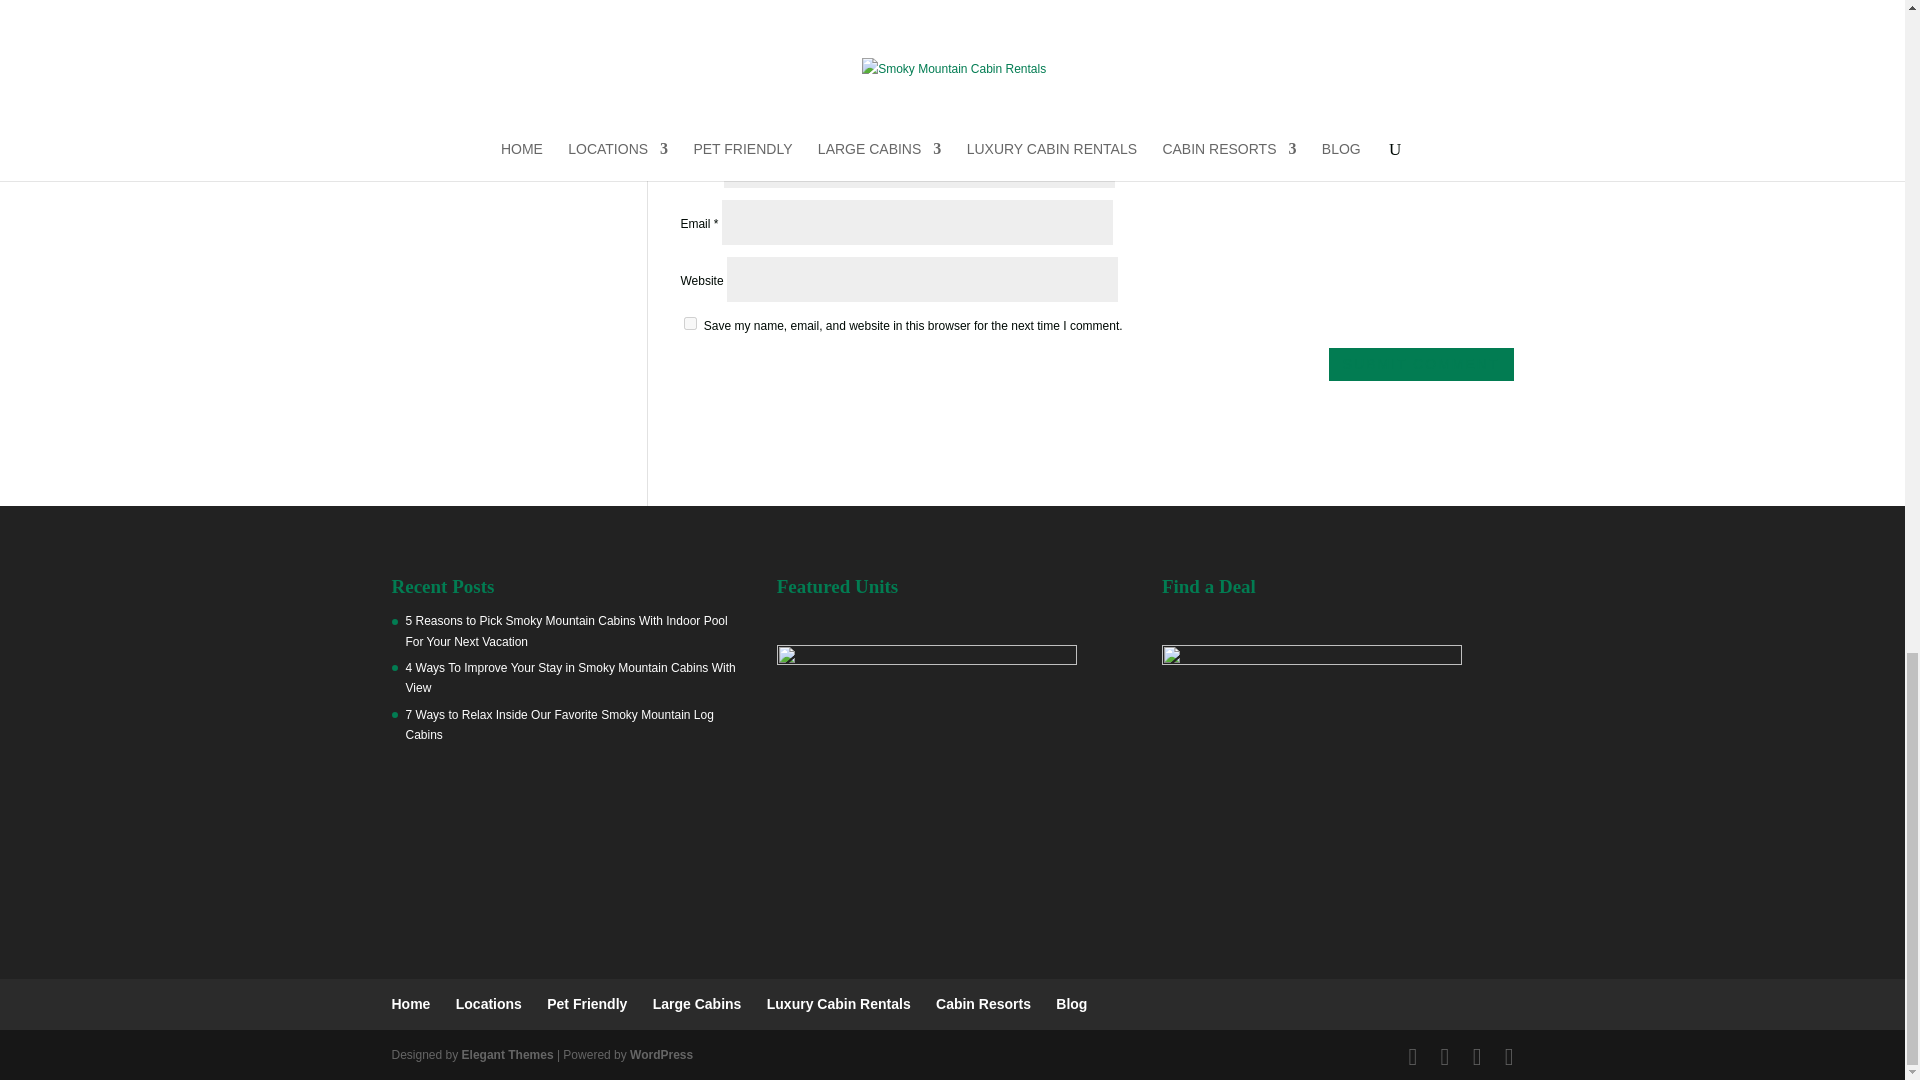 This screenshot has height=1080, width=1920. What do you see at coordinates (690, 324) in the screenshot?
I see `yes` at bounding box center [690, 324].